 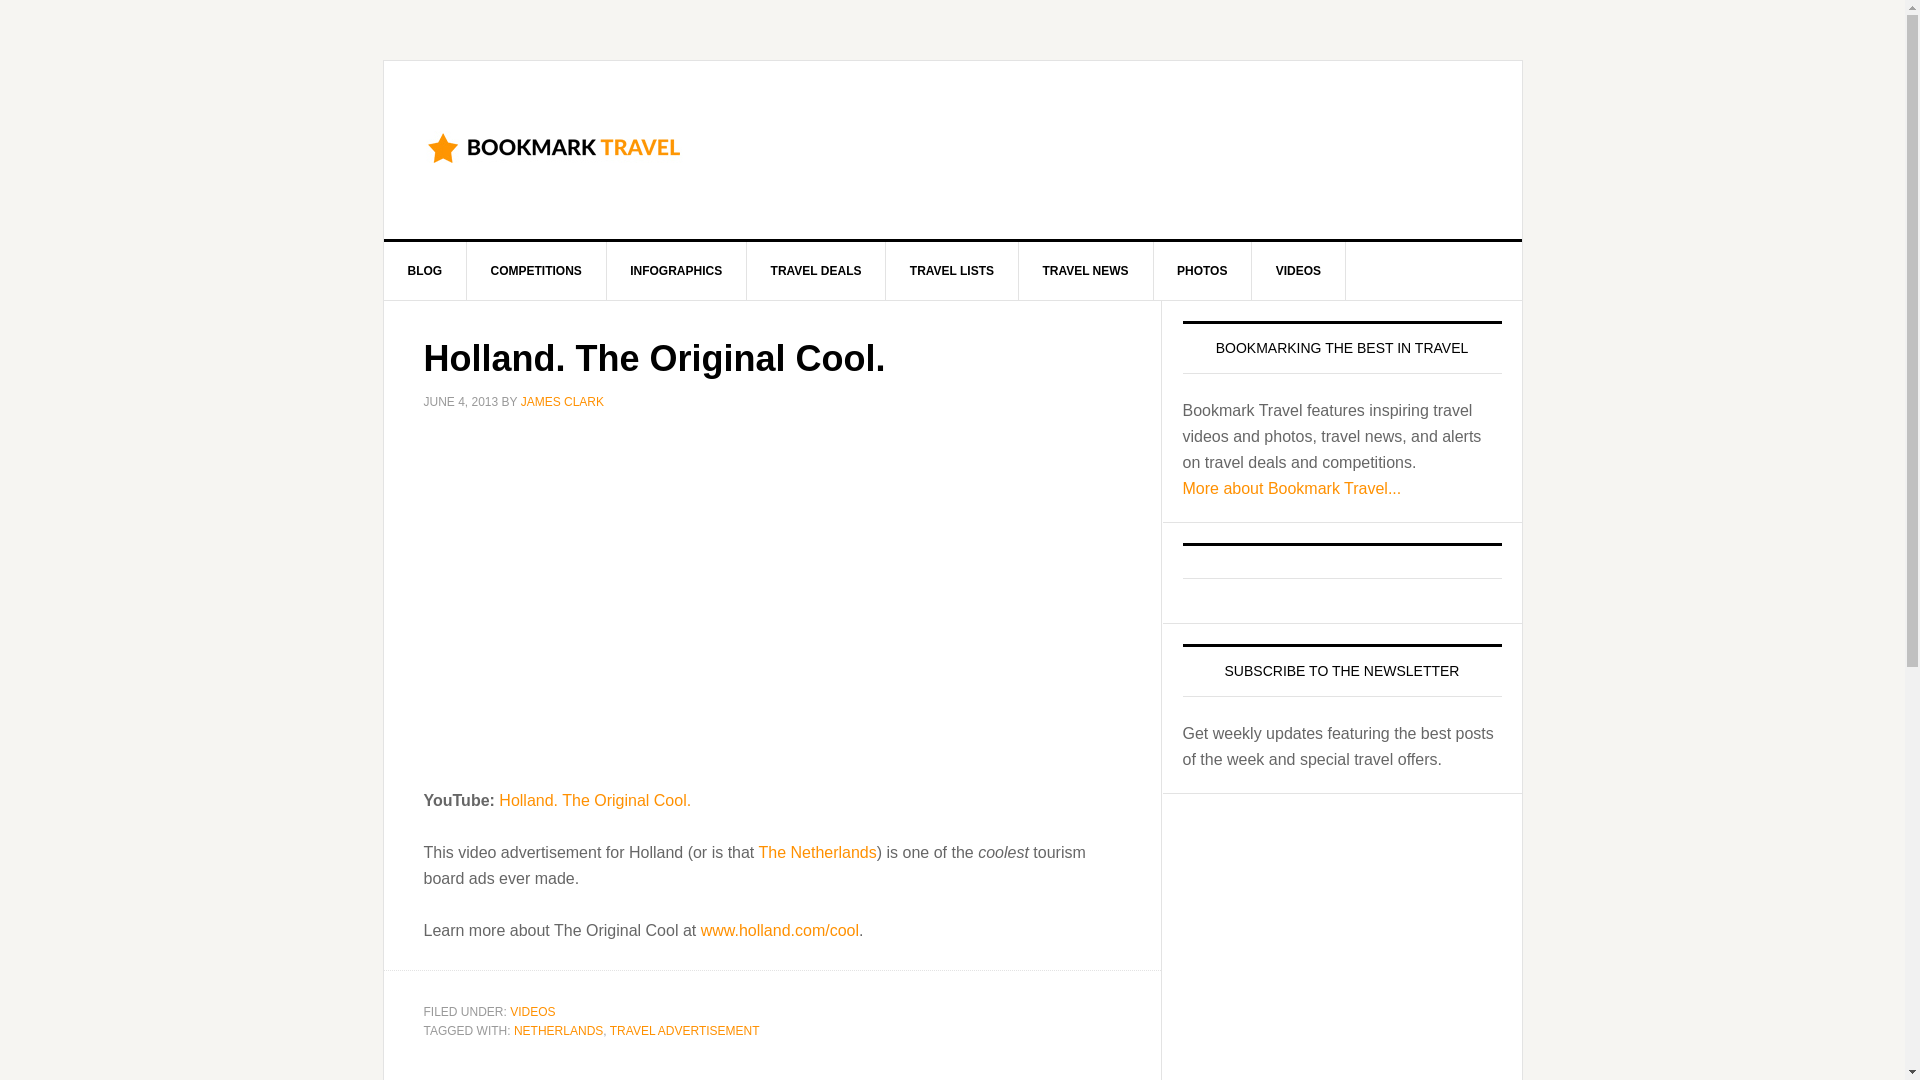 What do you see at coordinates (816, 852) in the screenshot?
I see `The Netherlands` at bounding box center [816, 852].